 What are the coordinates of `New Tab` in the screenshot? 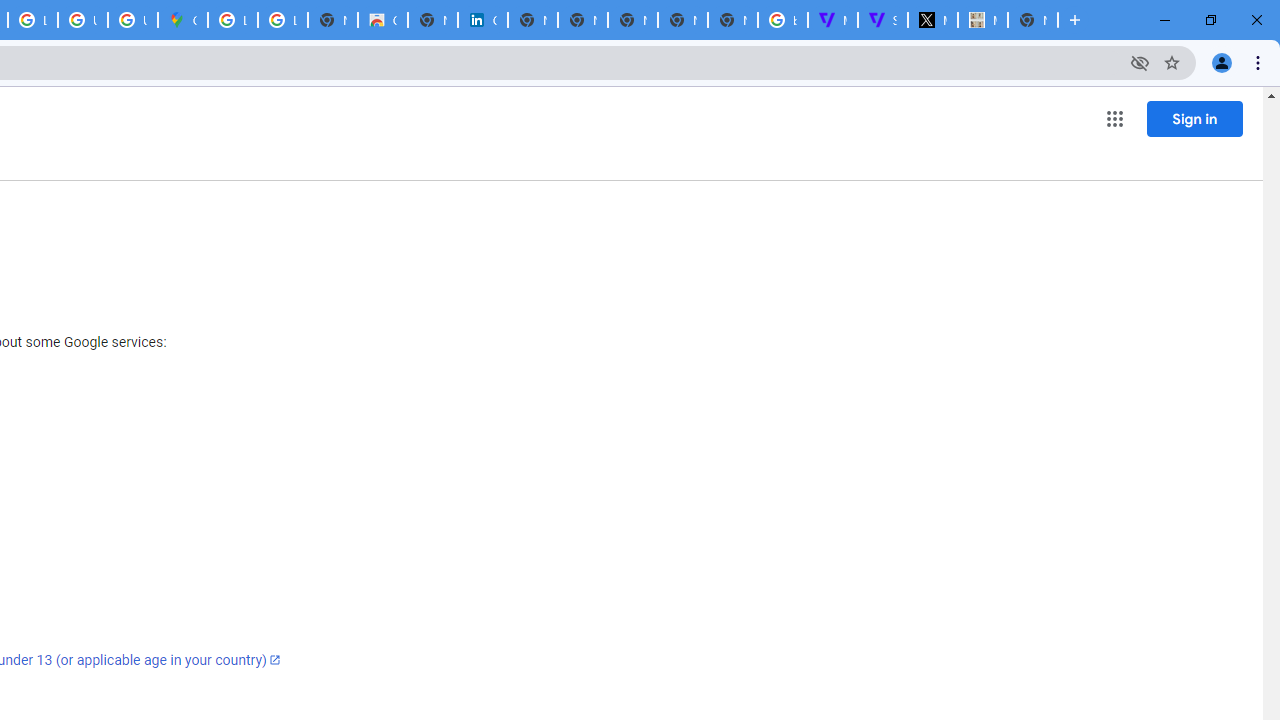 It's located at (732, 20).